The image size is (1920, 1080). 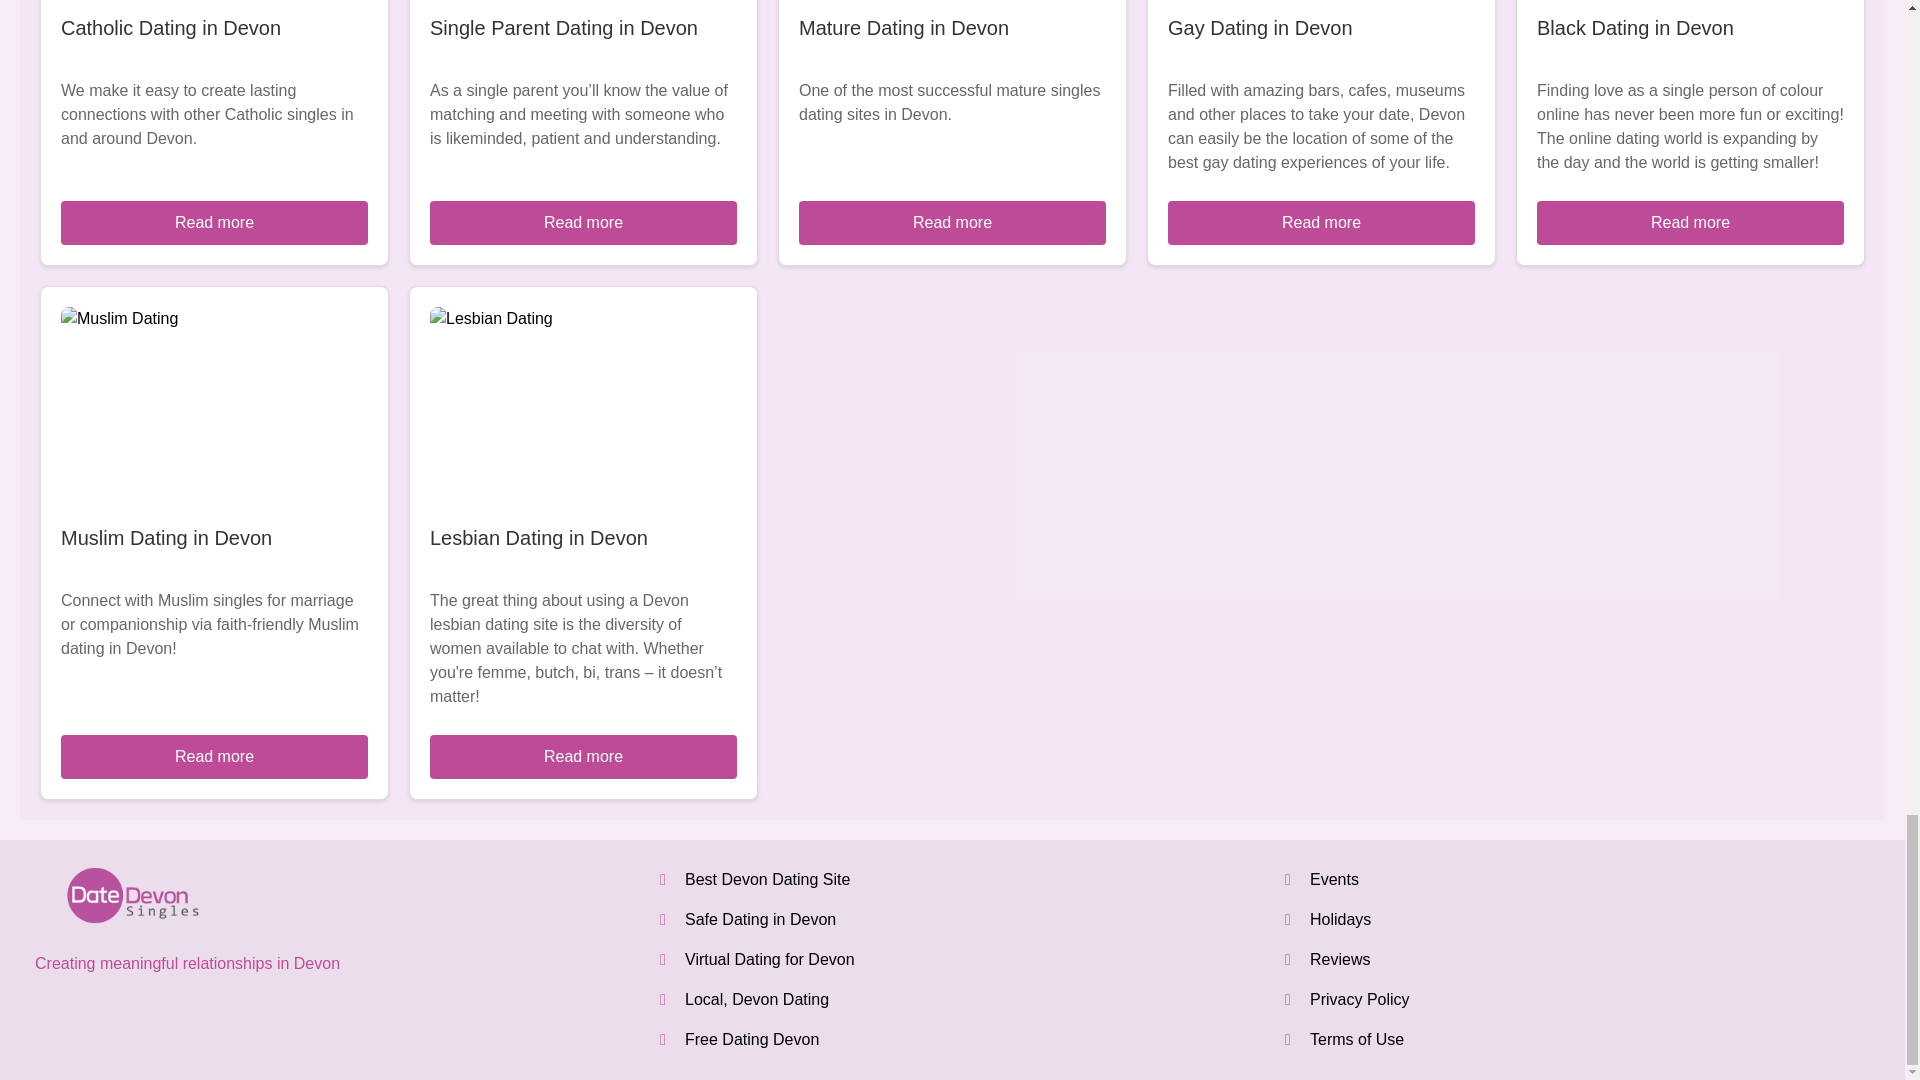 I want to click on Read more, so click(x=584, y=222).